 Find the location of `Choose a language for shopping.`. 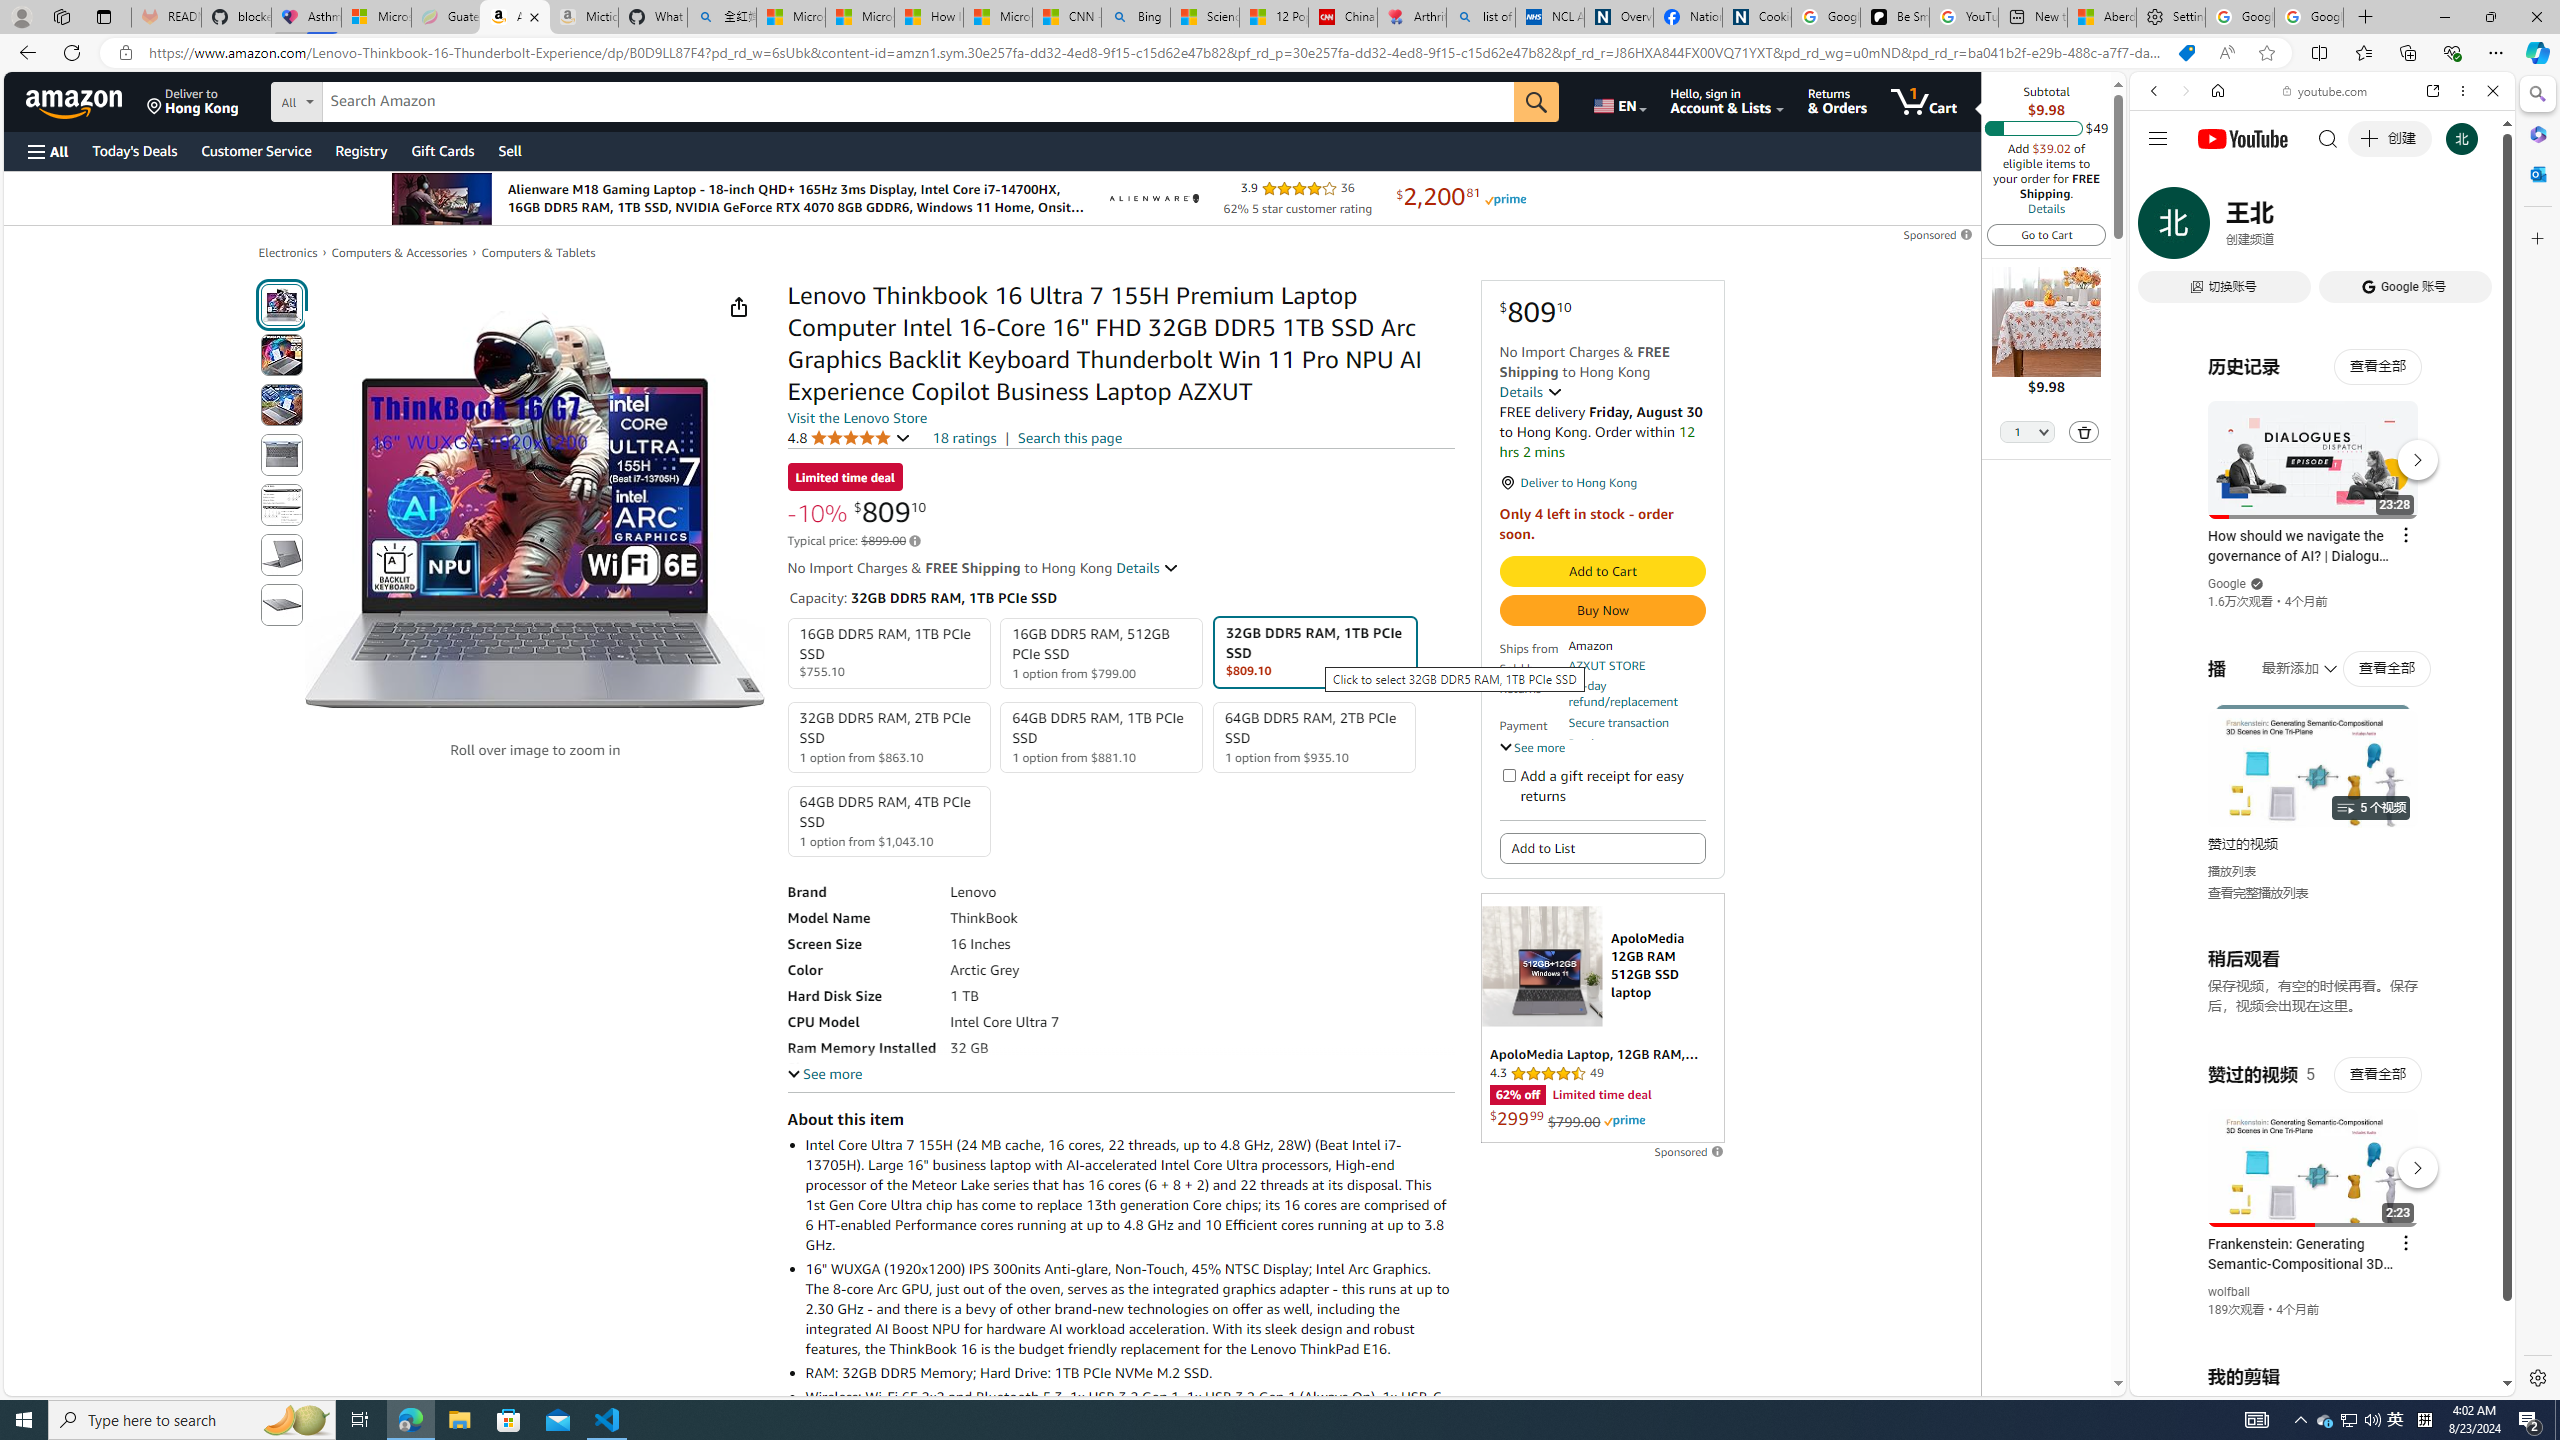

Choose a language for shopping. is located at coordinates (1619, 101).